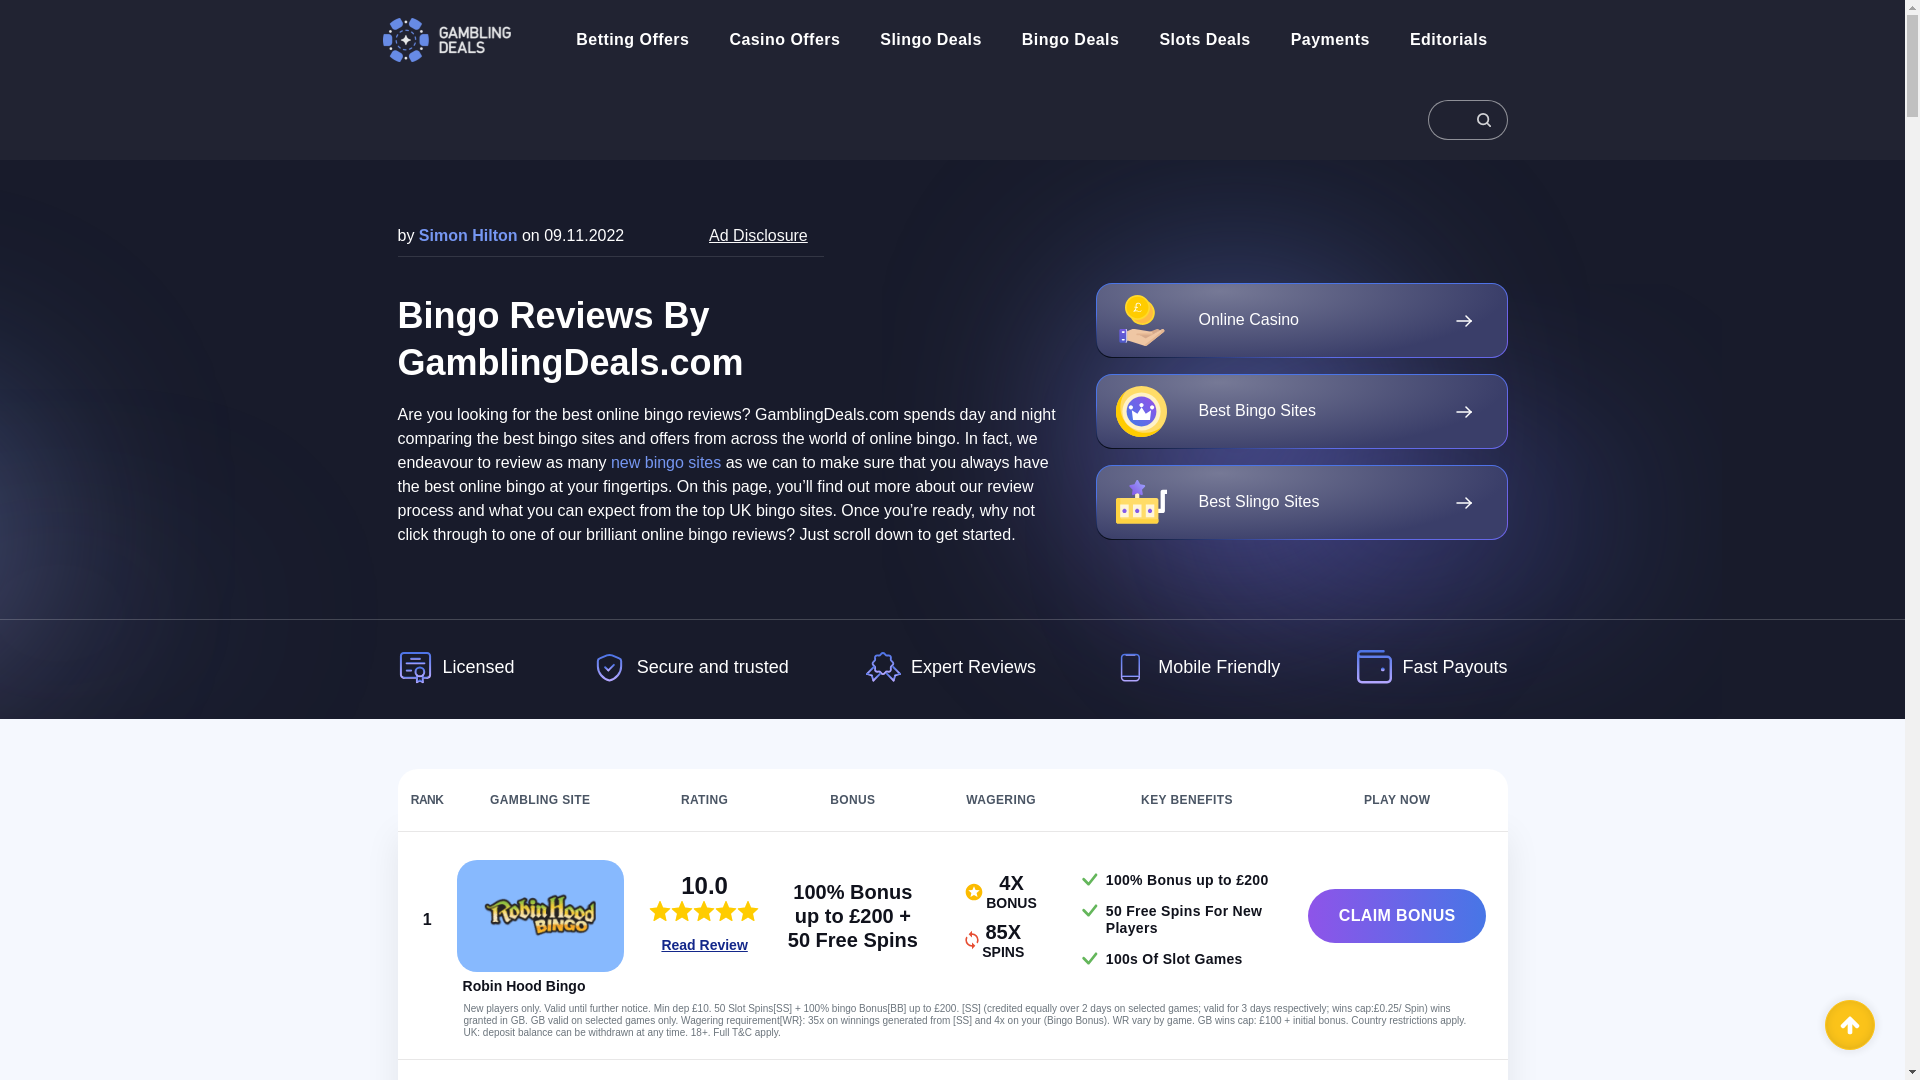 Image resolution: width=1920 pixels, height=1080 pixels. I want to click on Best Slingo Sites, so click(1302, 502).